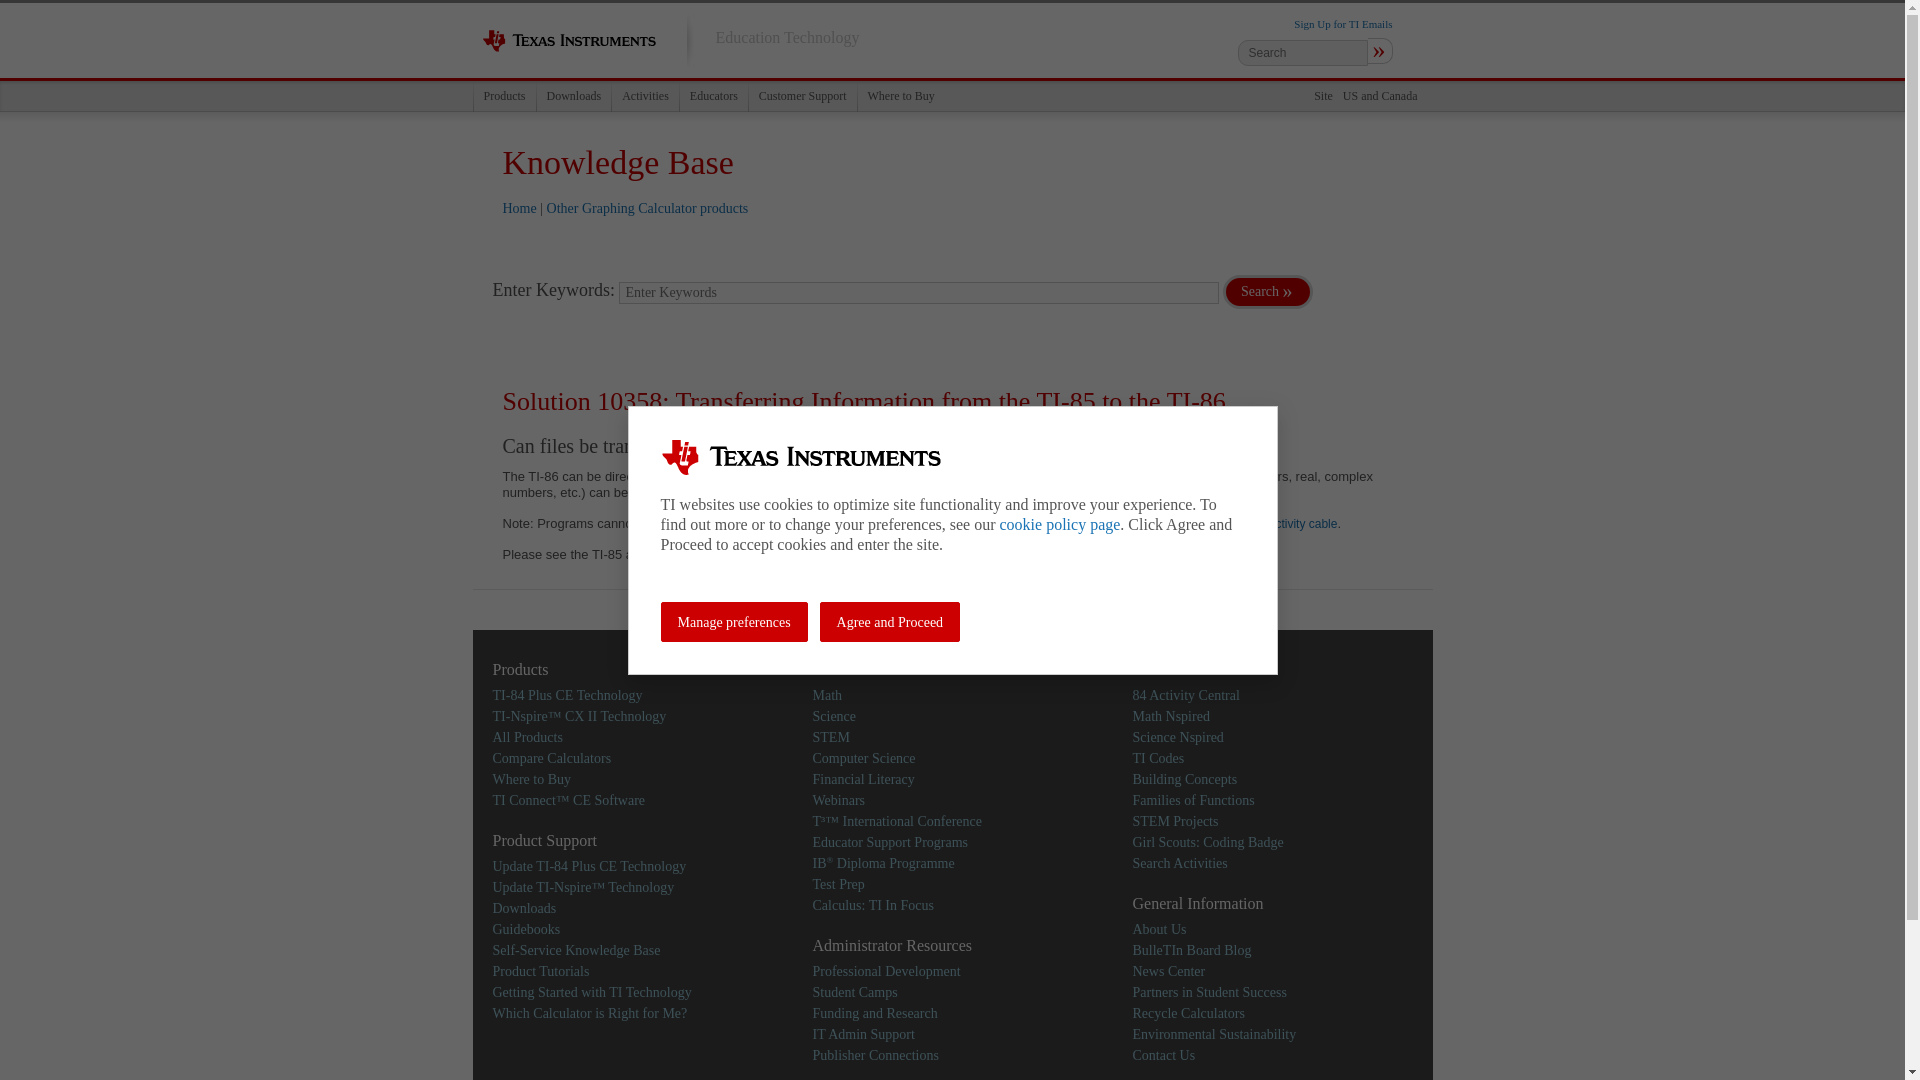  I want to click on TI Connect CE Software, so click(568, 798).